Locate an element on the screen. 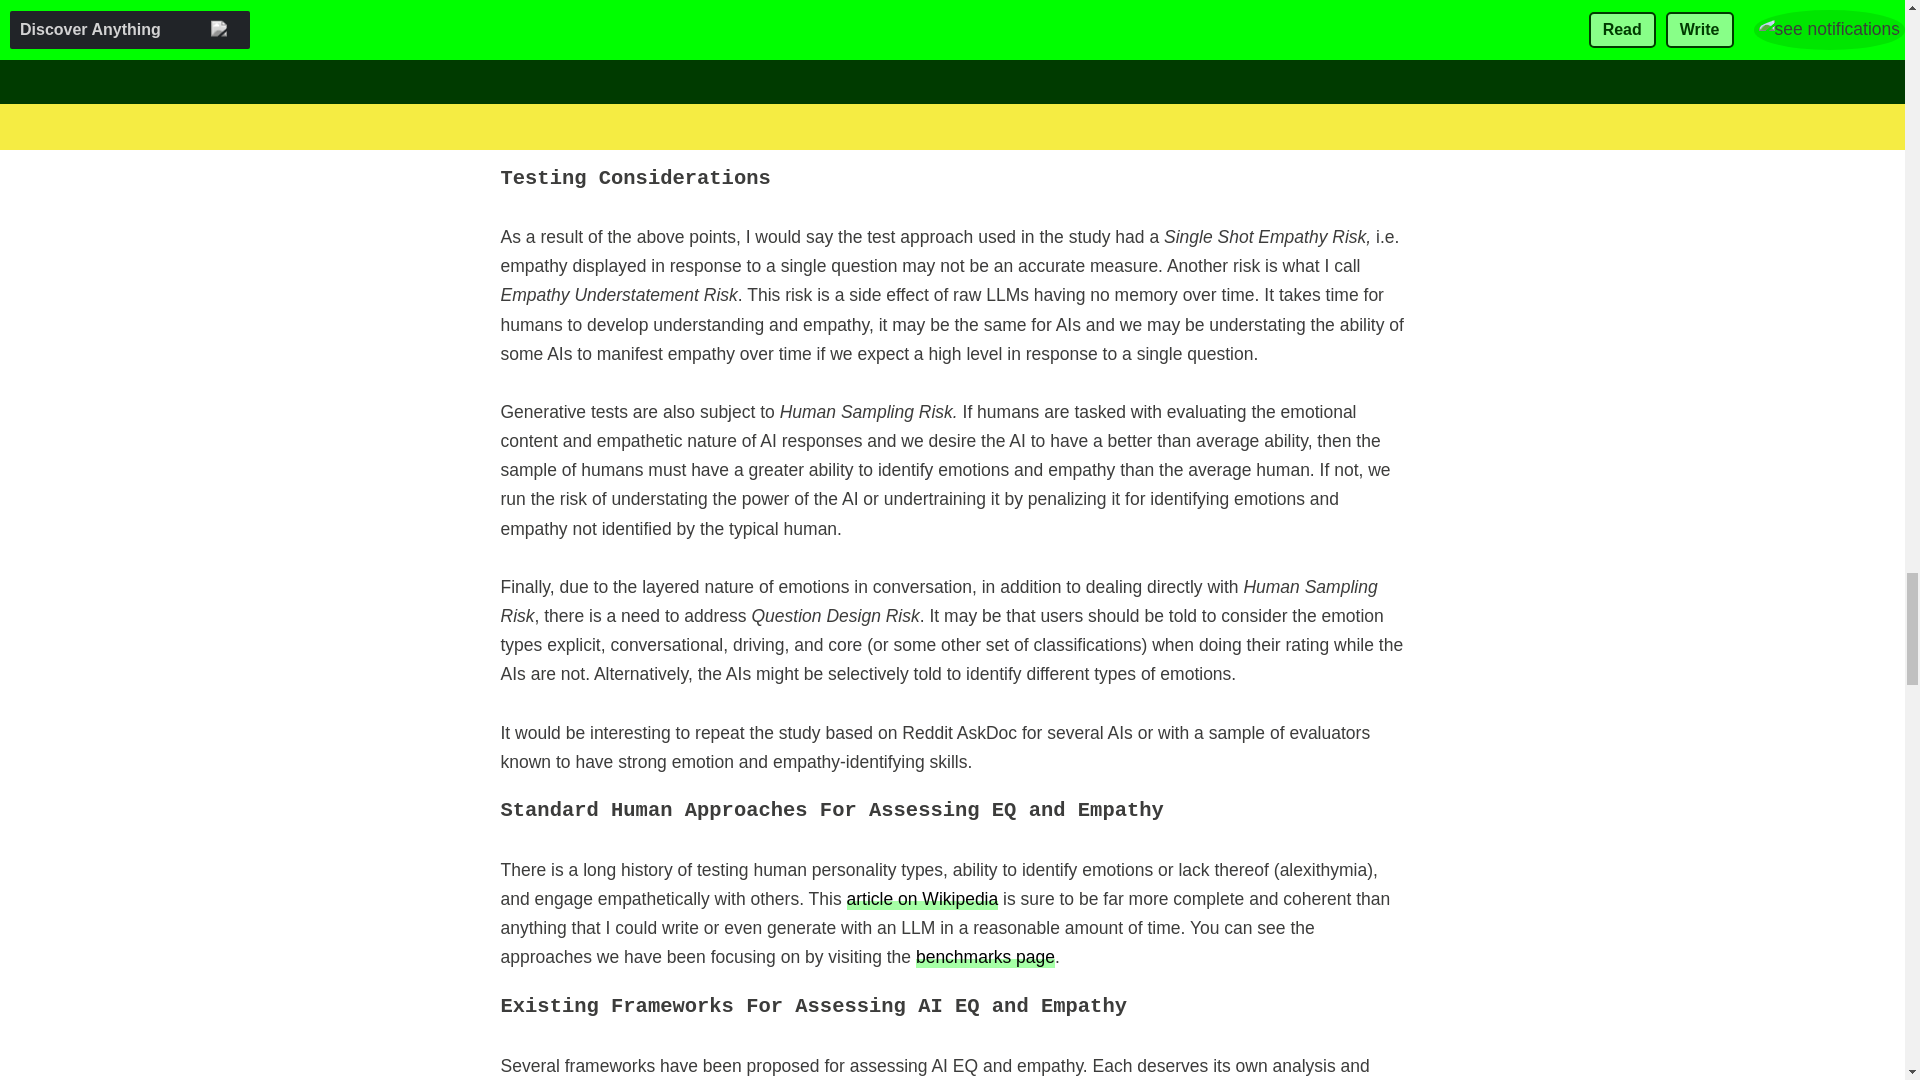  article on Wikipedia is located at coordinates (922, 898).